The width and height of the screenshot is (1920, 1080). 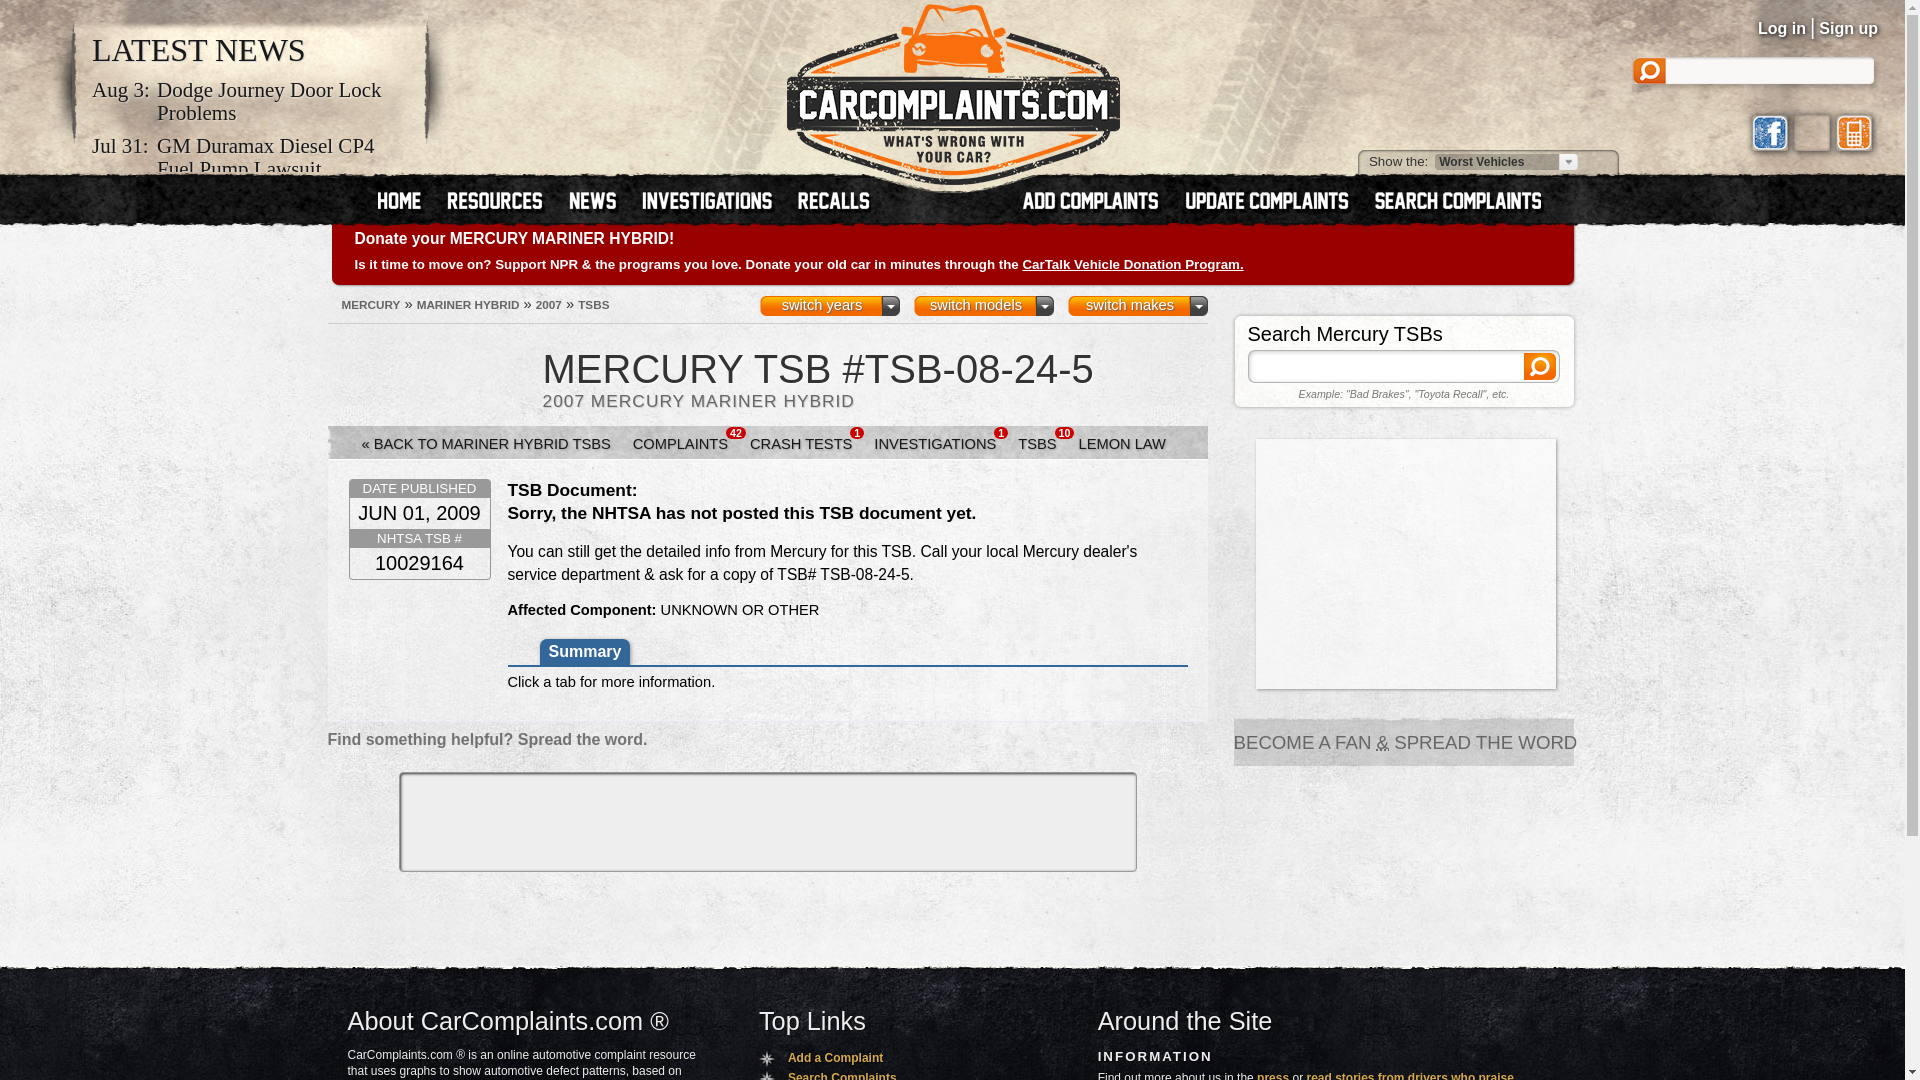 I want to click on view car problems, so click(x=408, y=202).